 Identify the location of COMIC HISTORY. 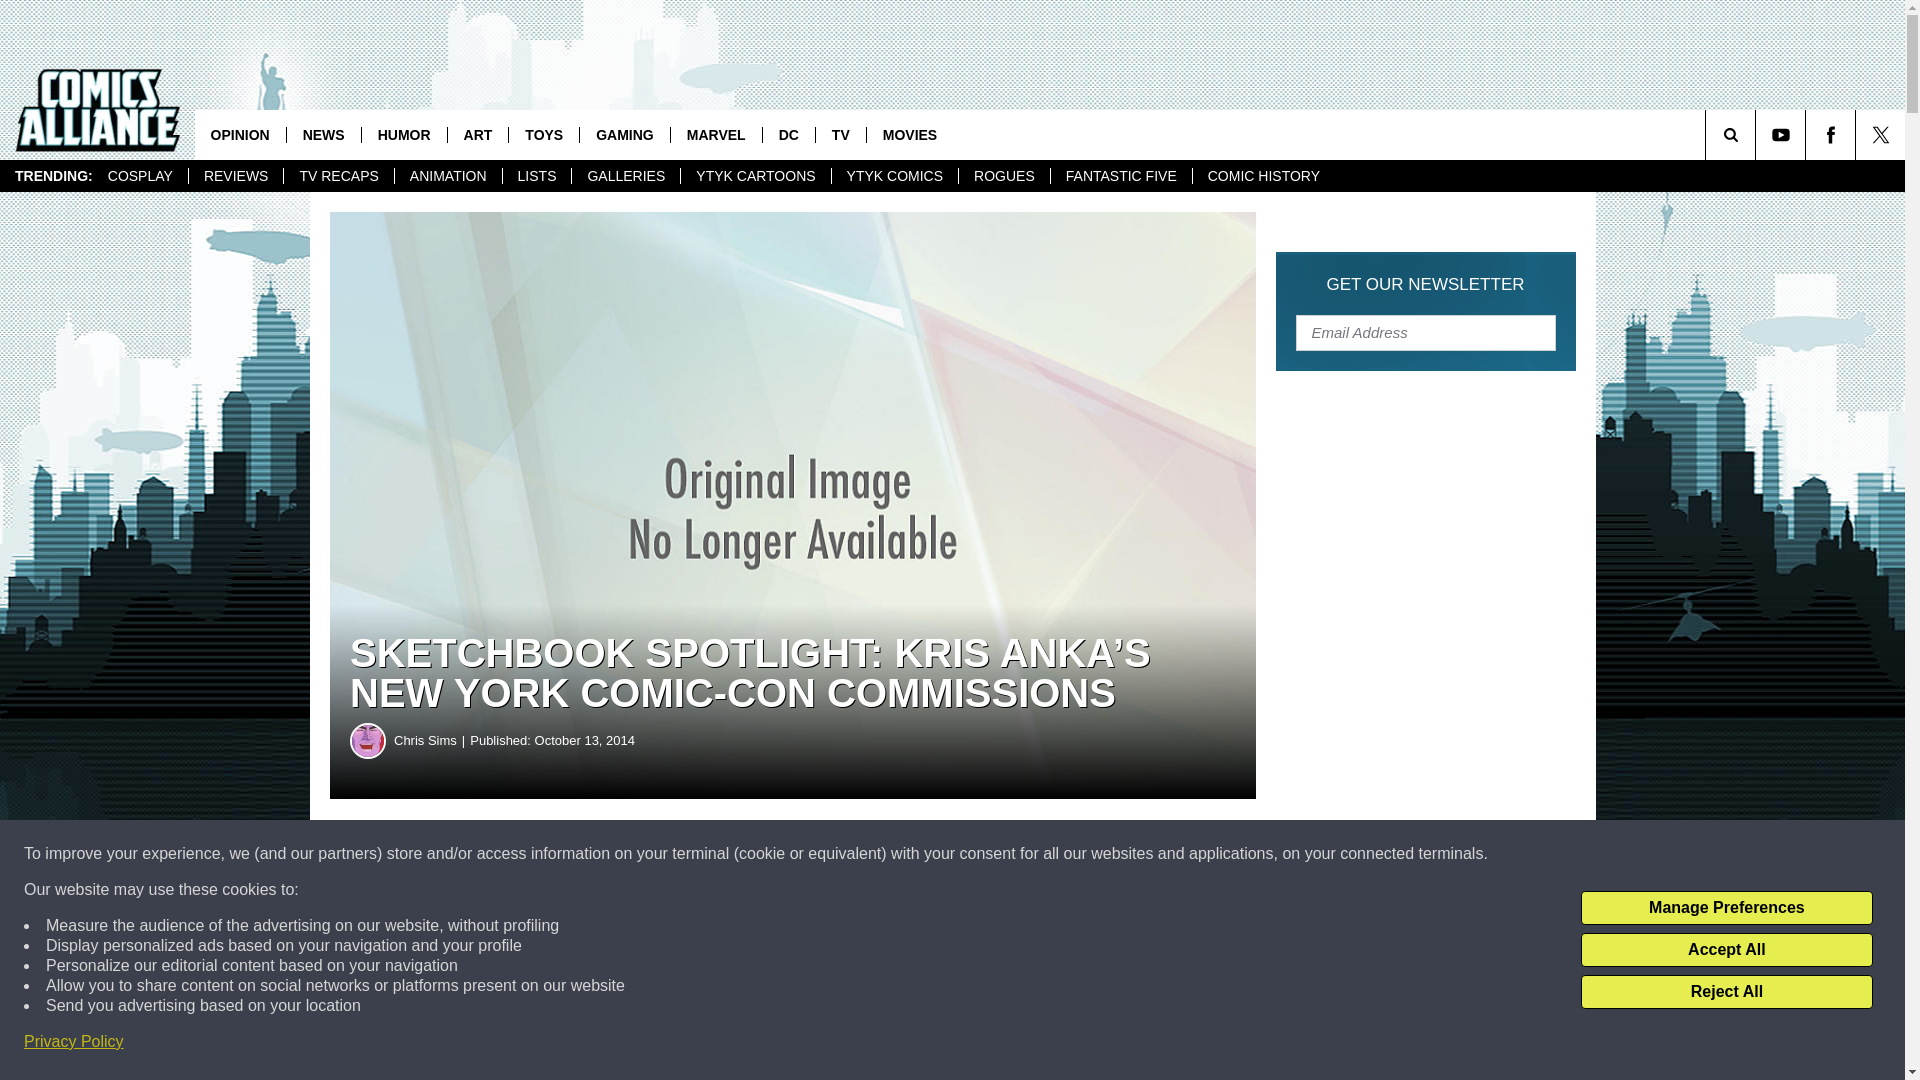
(1263, 176).